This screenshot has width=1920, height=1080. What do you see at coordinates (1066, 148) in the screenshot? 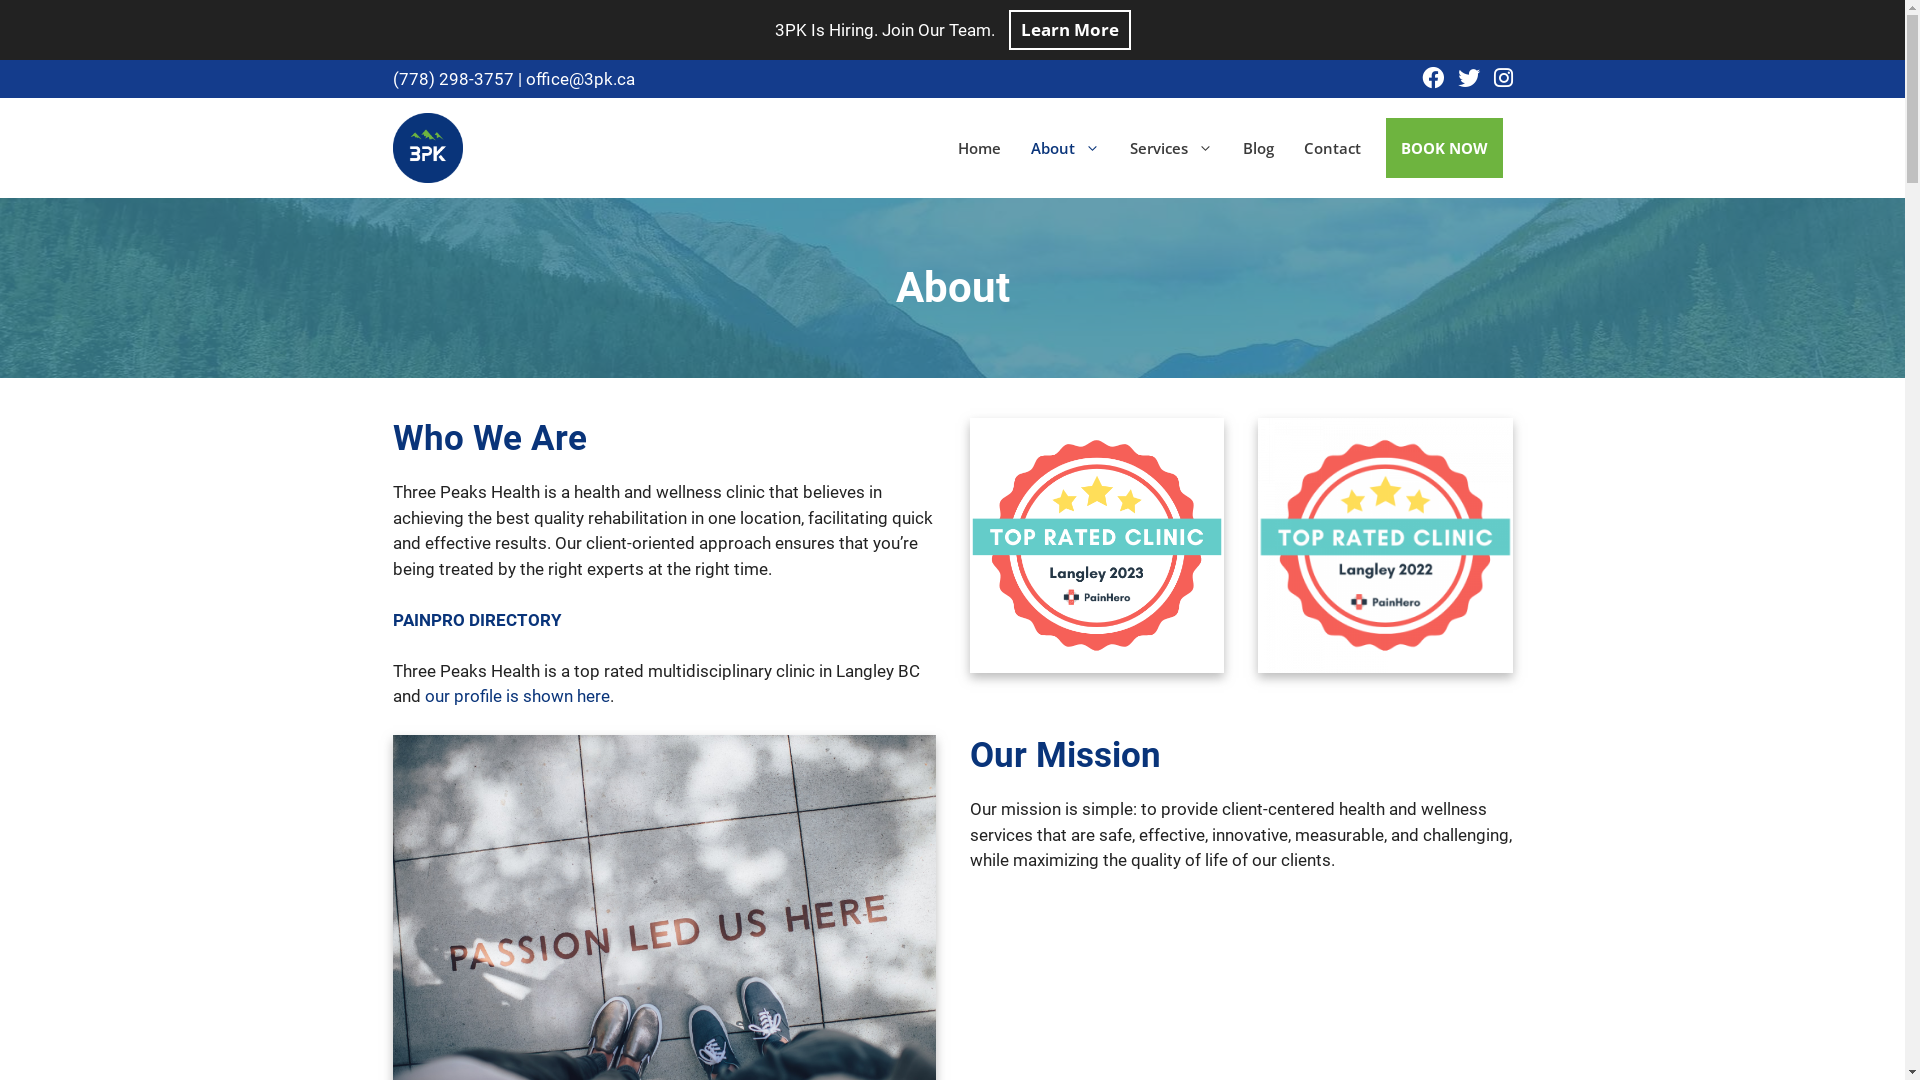
I see `About` at bounding box center [1066, 148].